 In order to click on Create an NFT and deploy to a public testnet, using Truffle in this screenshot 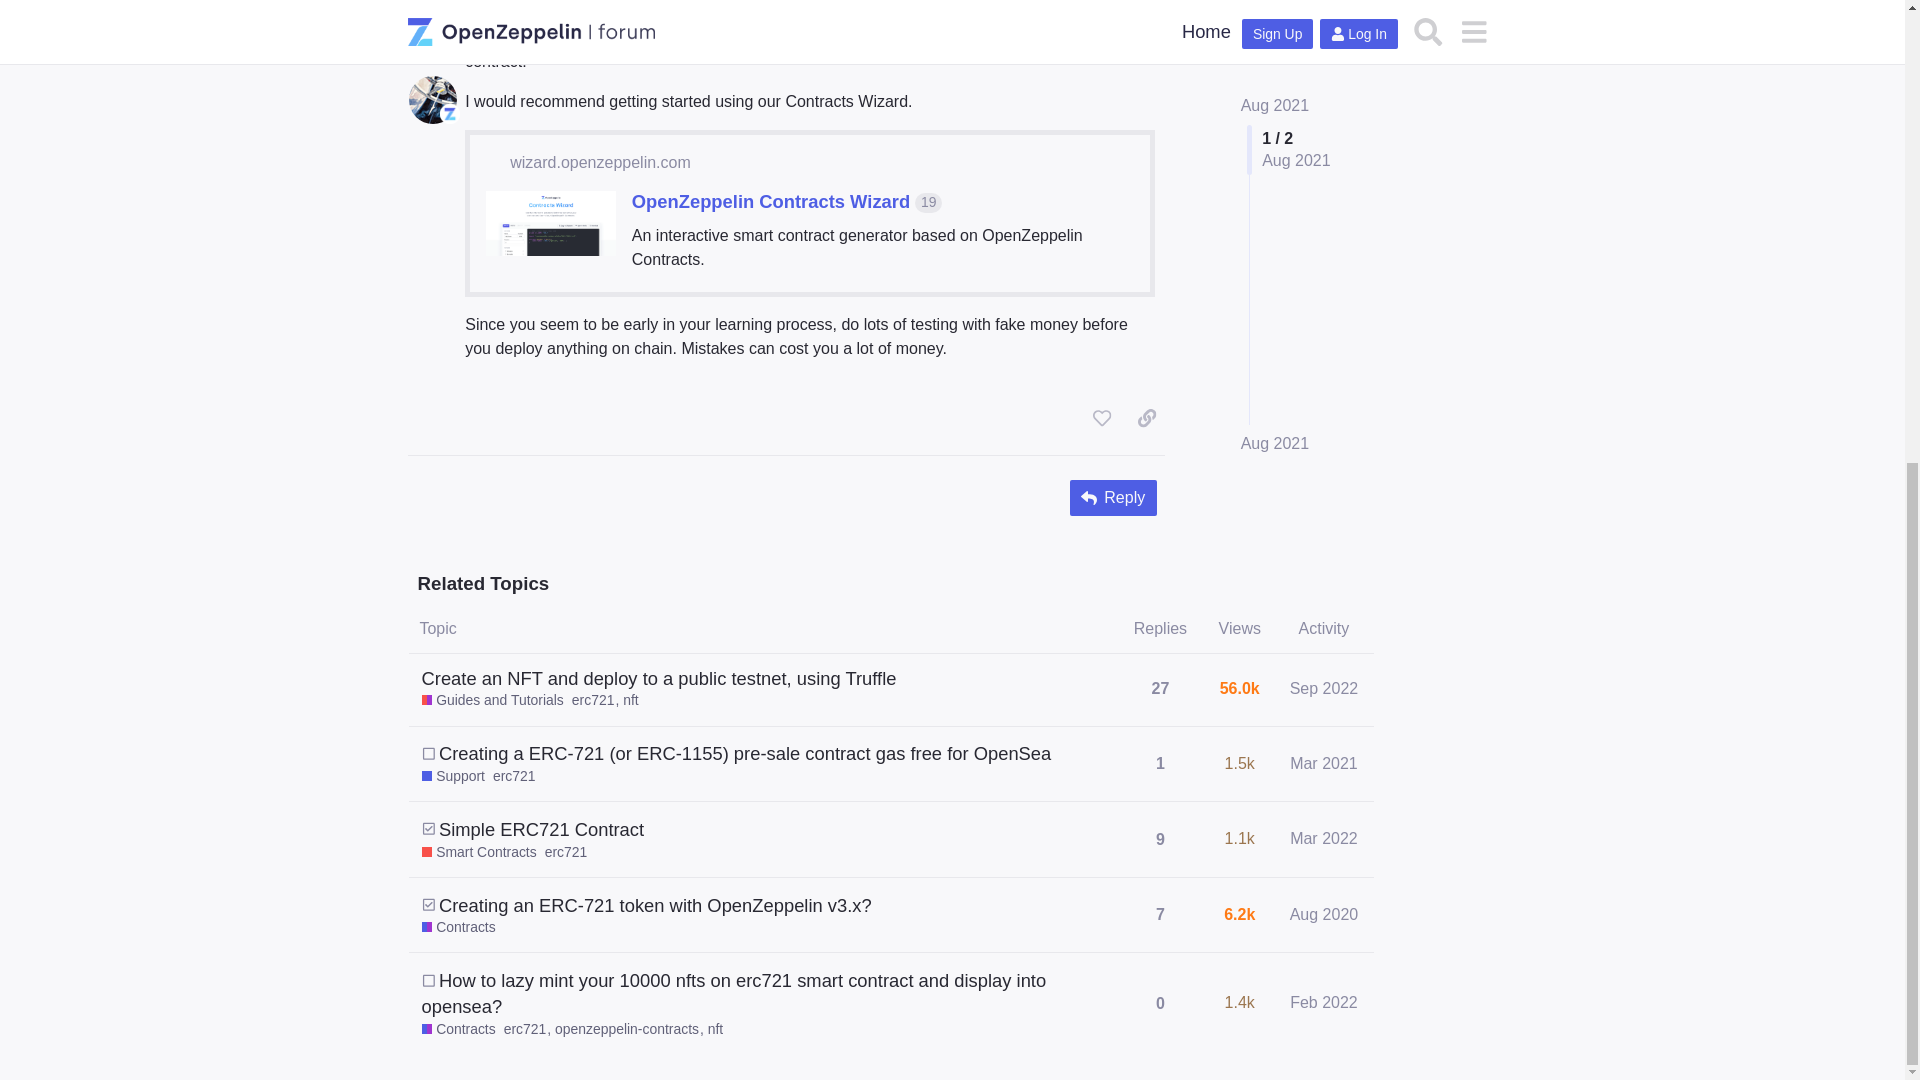, I will do `click(659, 678)`.